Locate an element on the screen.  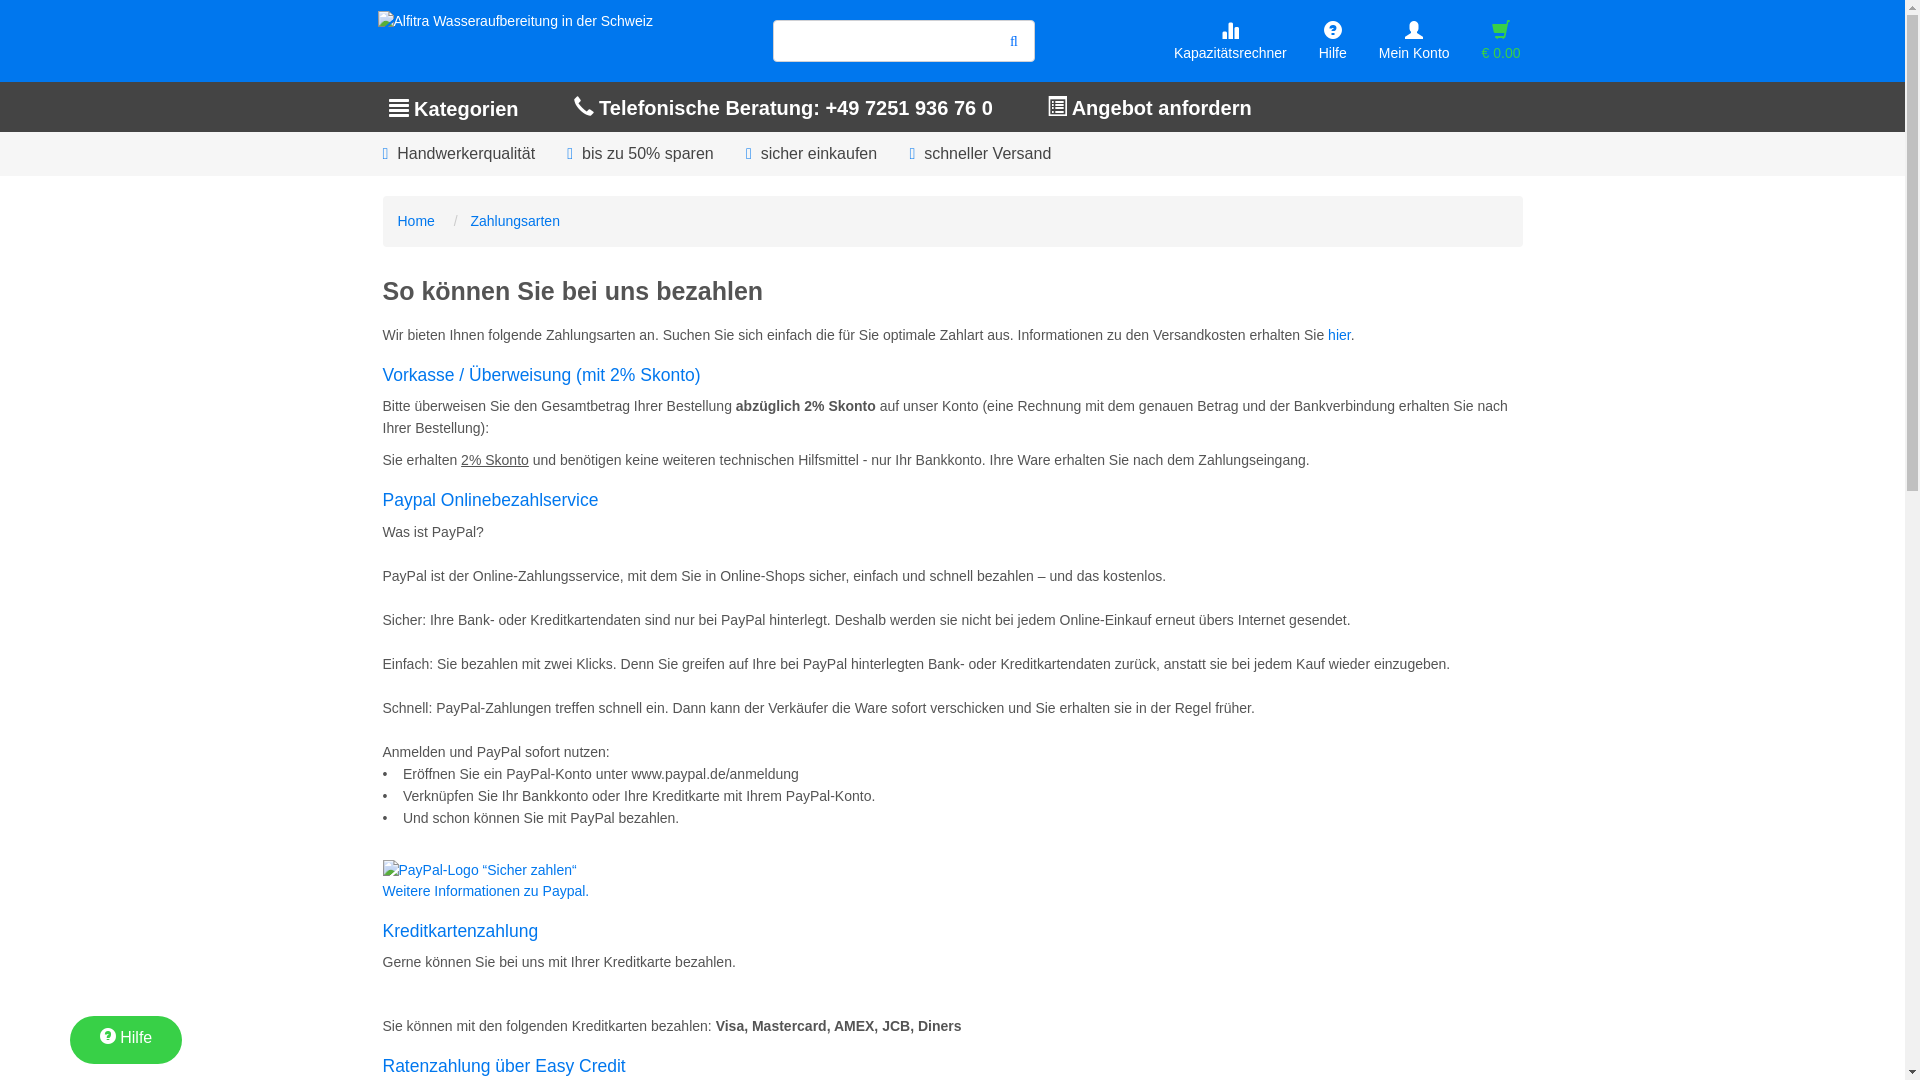
  sicher einkaufen is located at coordinates (814, 154).